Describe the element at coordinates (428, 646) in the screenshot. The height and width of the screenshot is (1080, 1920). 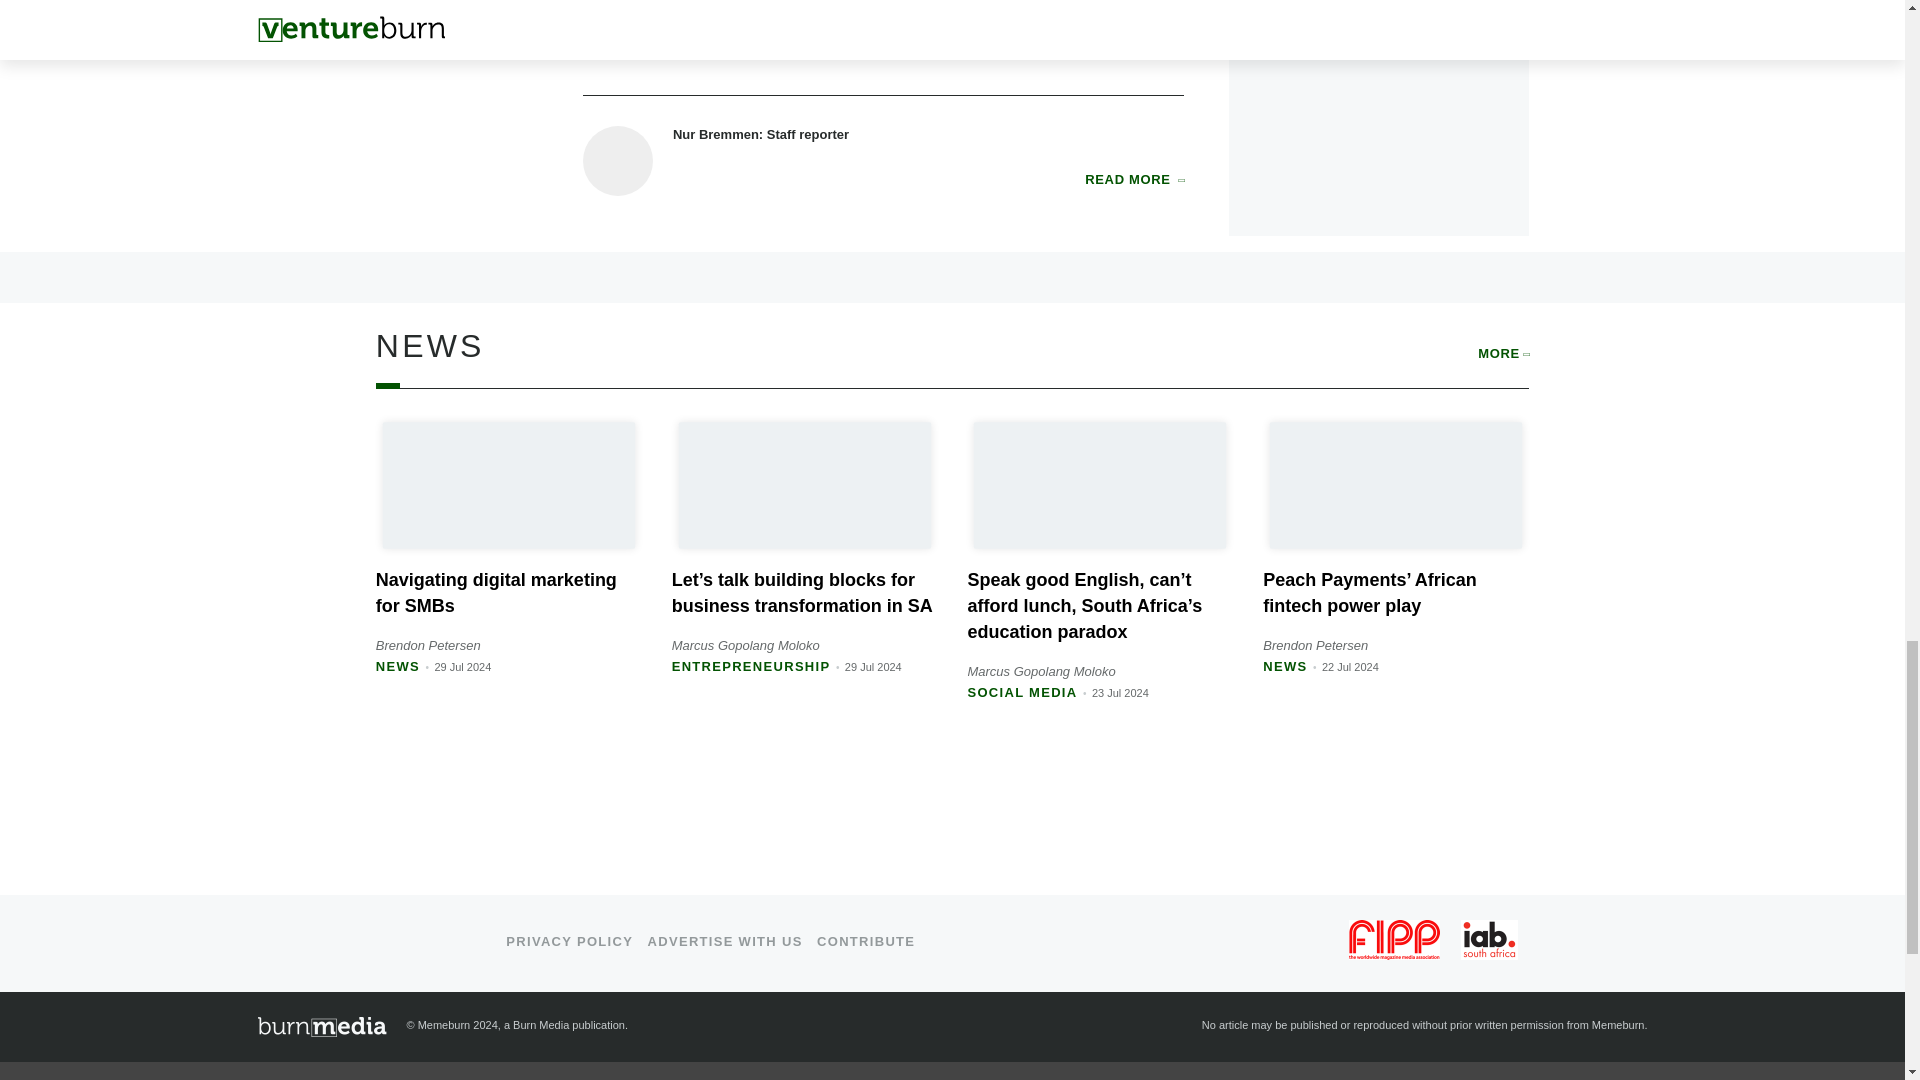
I see `Brendon Petersen` at that location.